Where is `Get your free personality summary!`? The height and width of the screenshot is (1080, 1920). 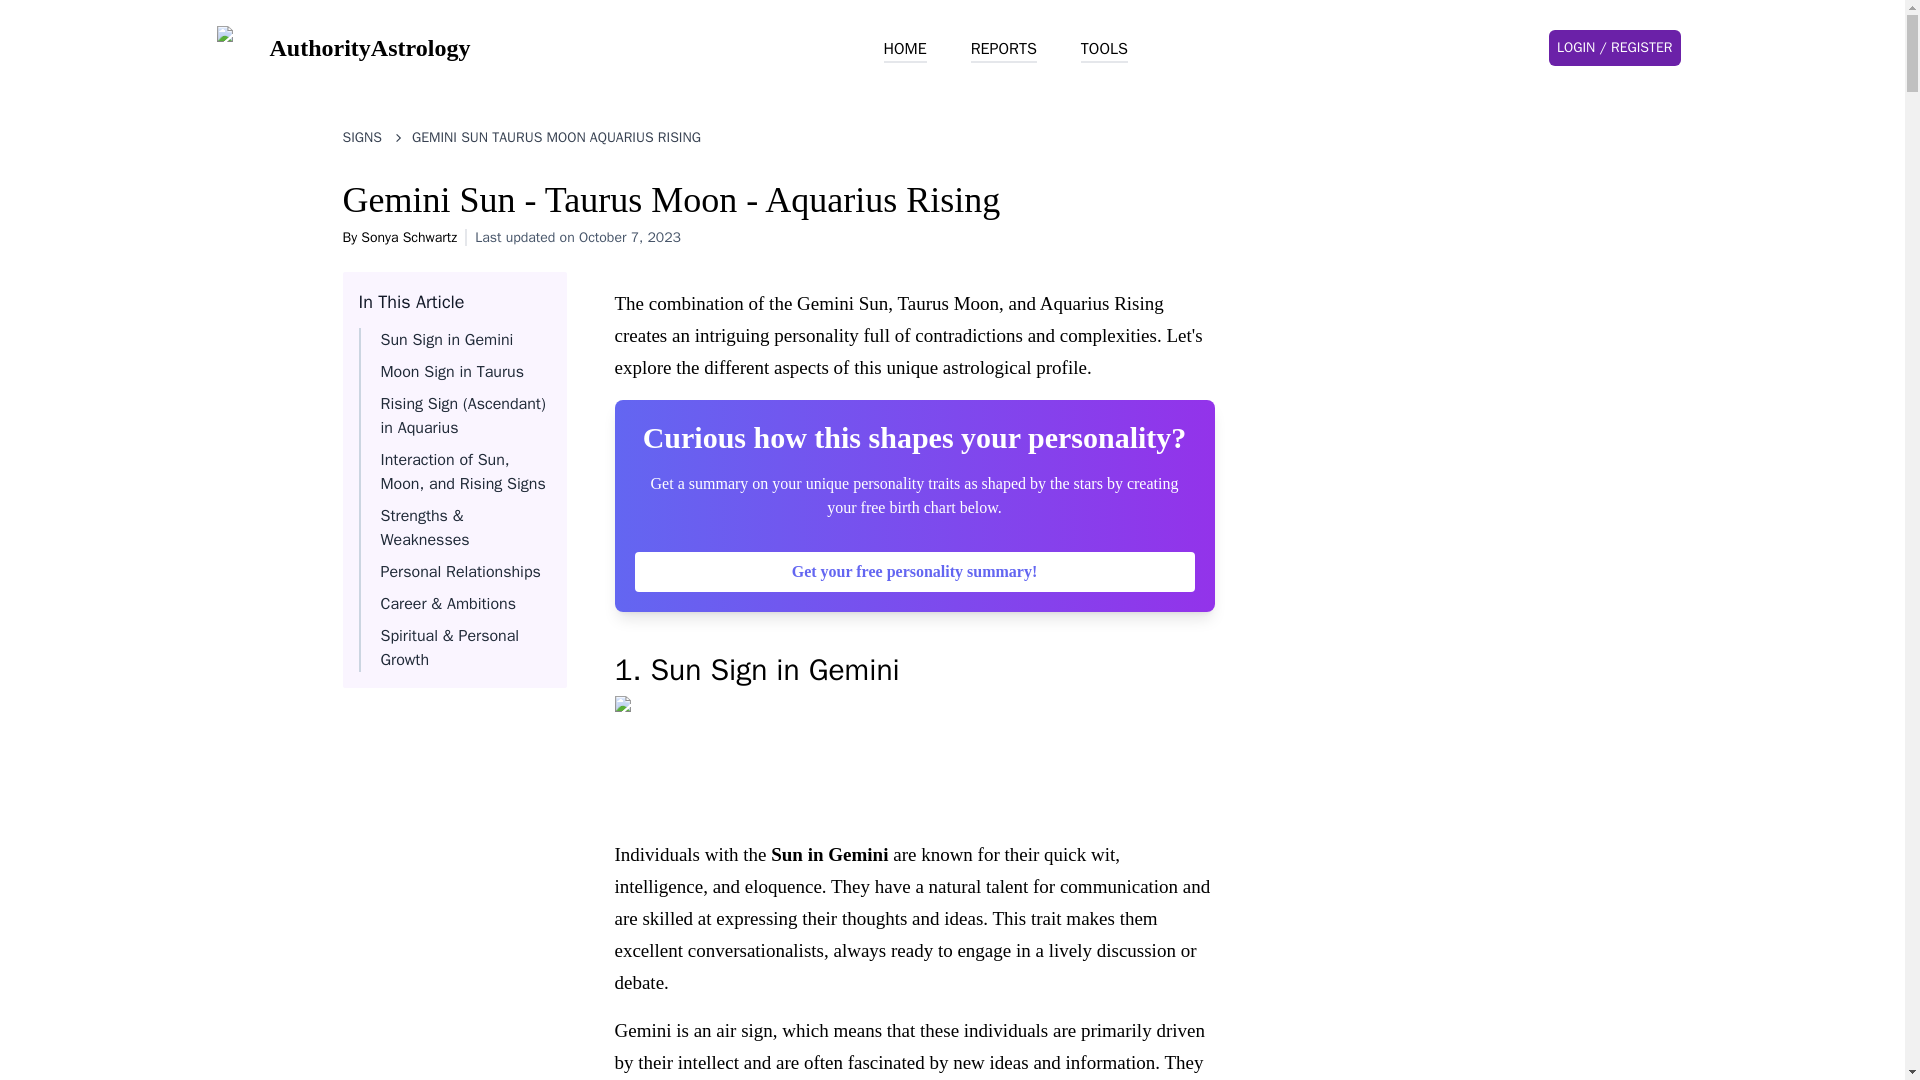
Get your free personality summary! is located at coordinates (914, 571).